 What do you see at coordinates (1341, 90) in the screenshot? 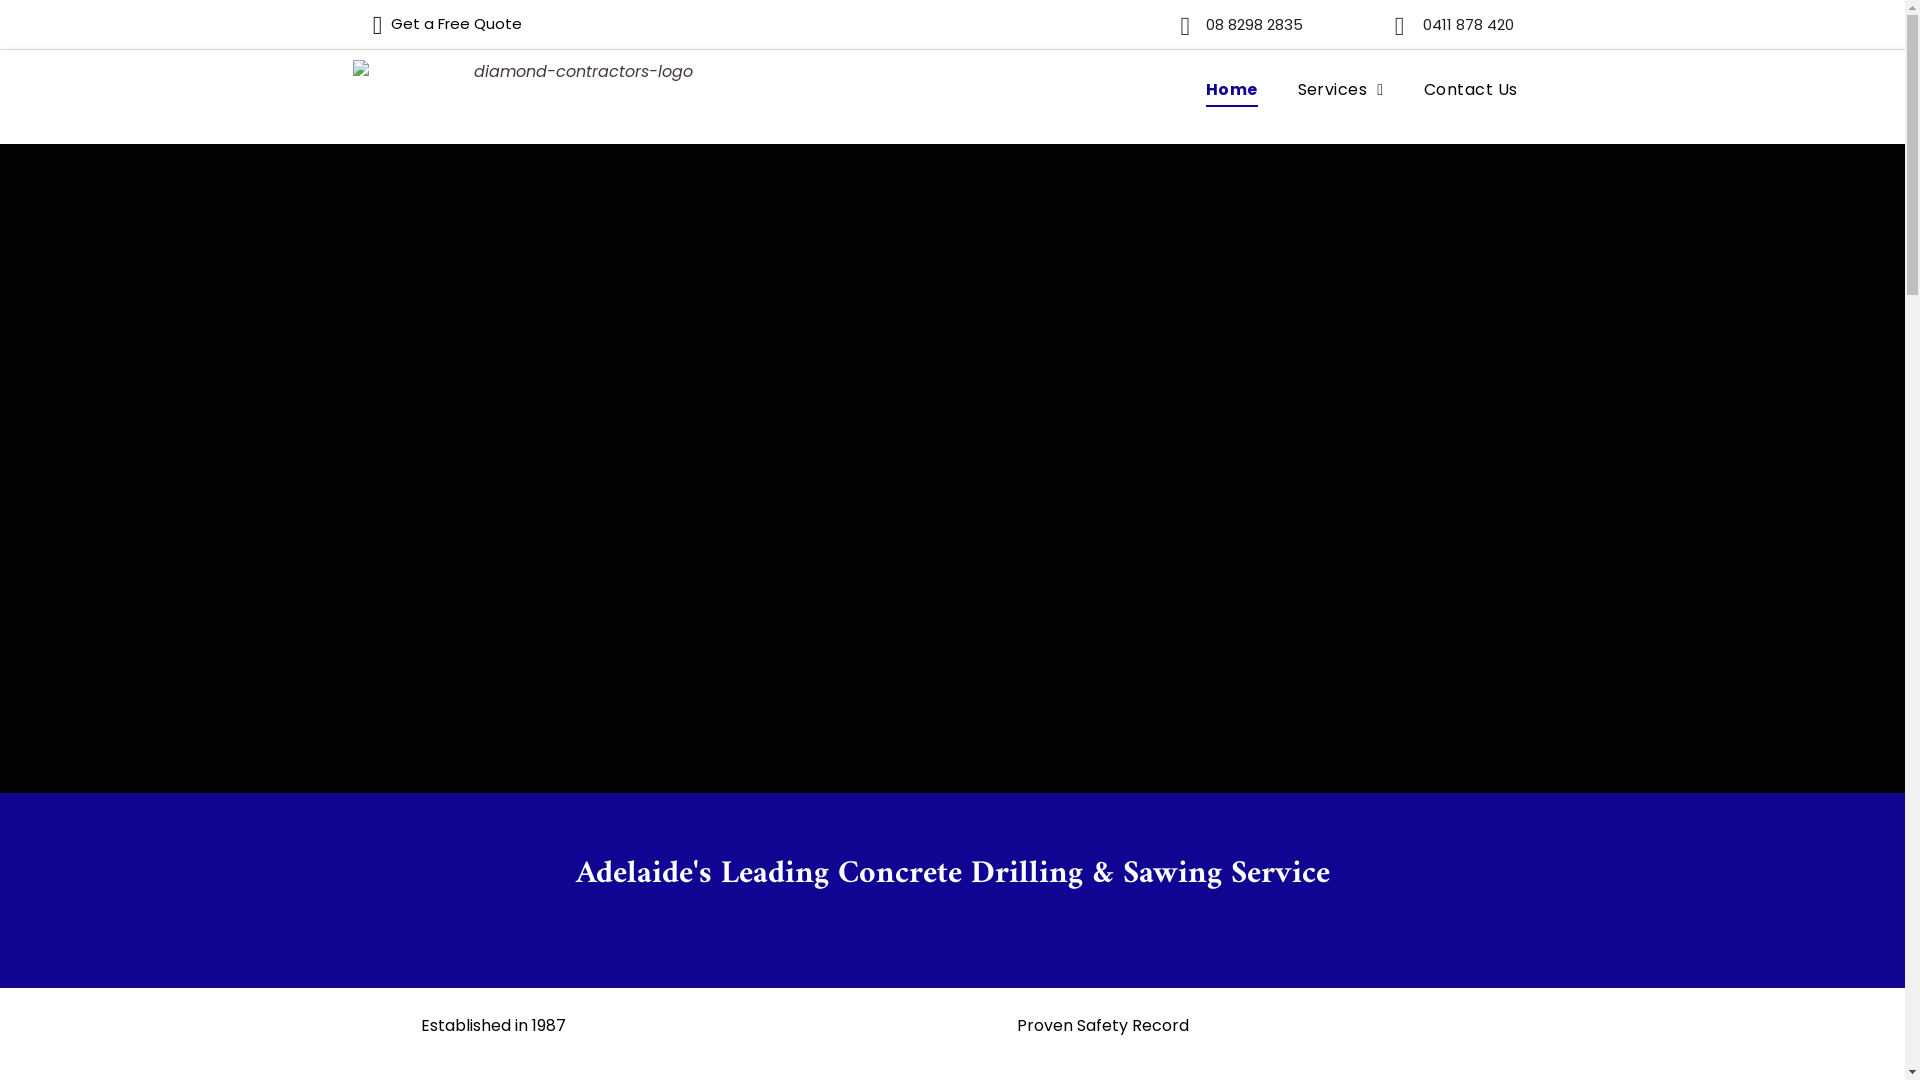
I see `Services` at bounding box center [1341, 90].